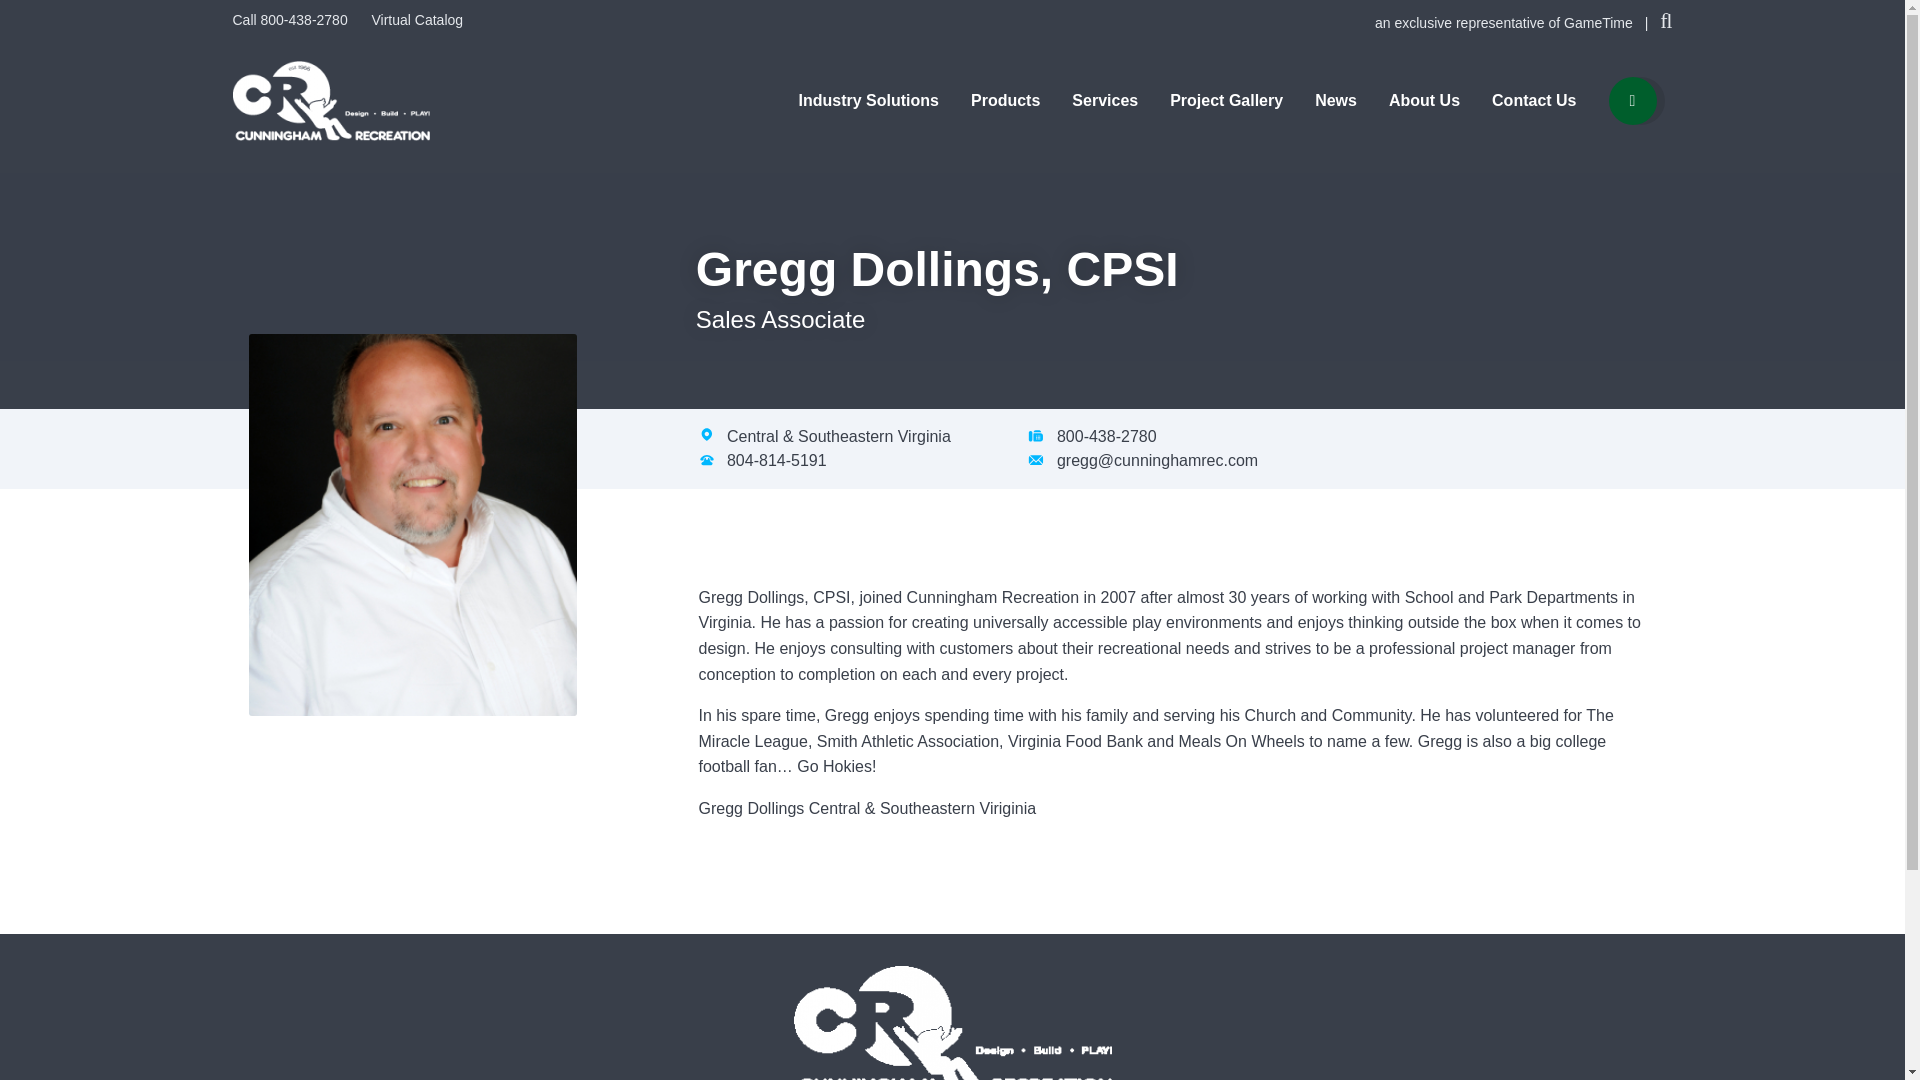  I want to click on Services, so click(1104, 100).